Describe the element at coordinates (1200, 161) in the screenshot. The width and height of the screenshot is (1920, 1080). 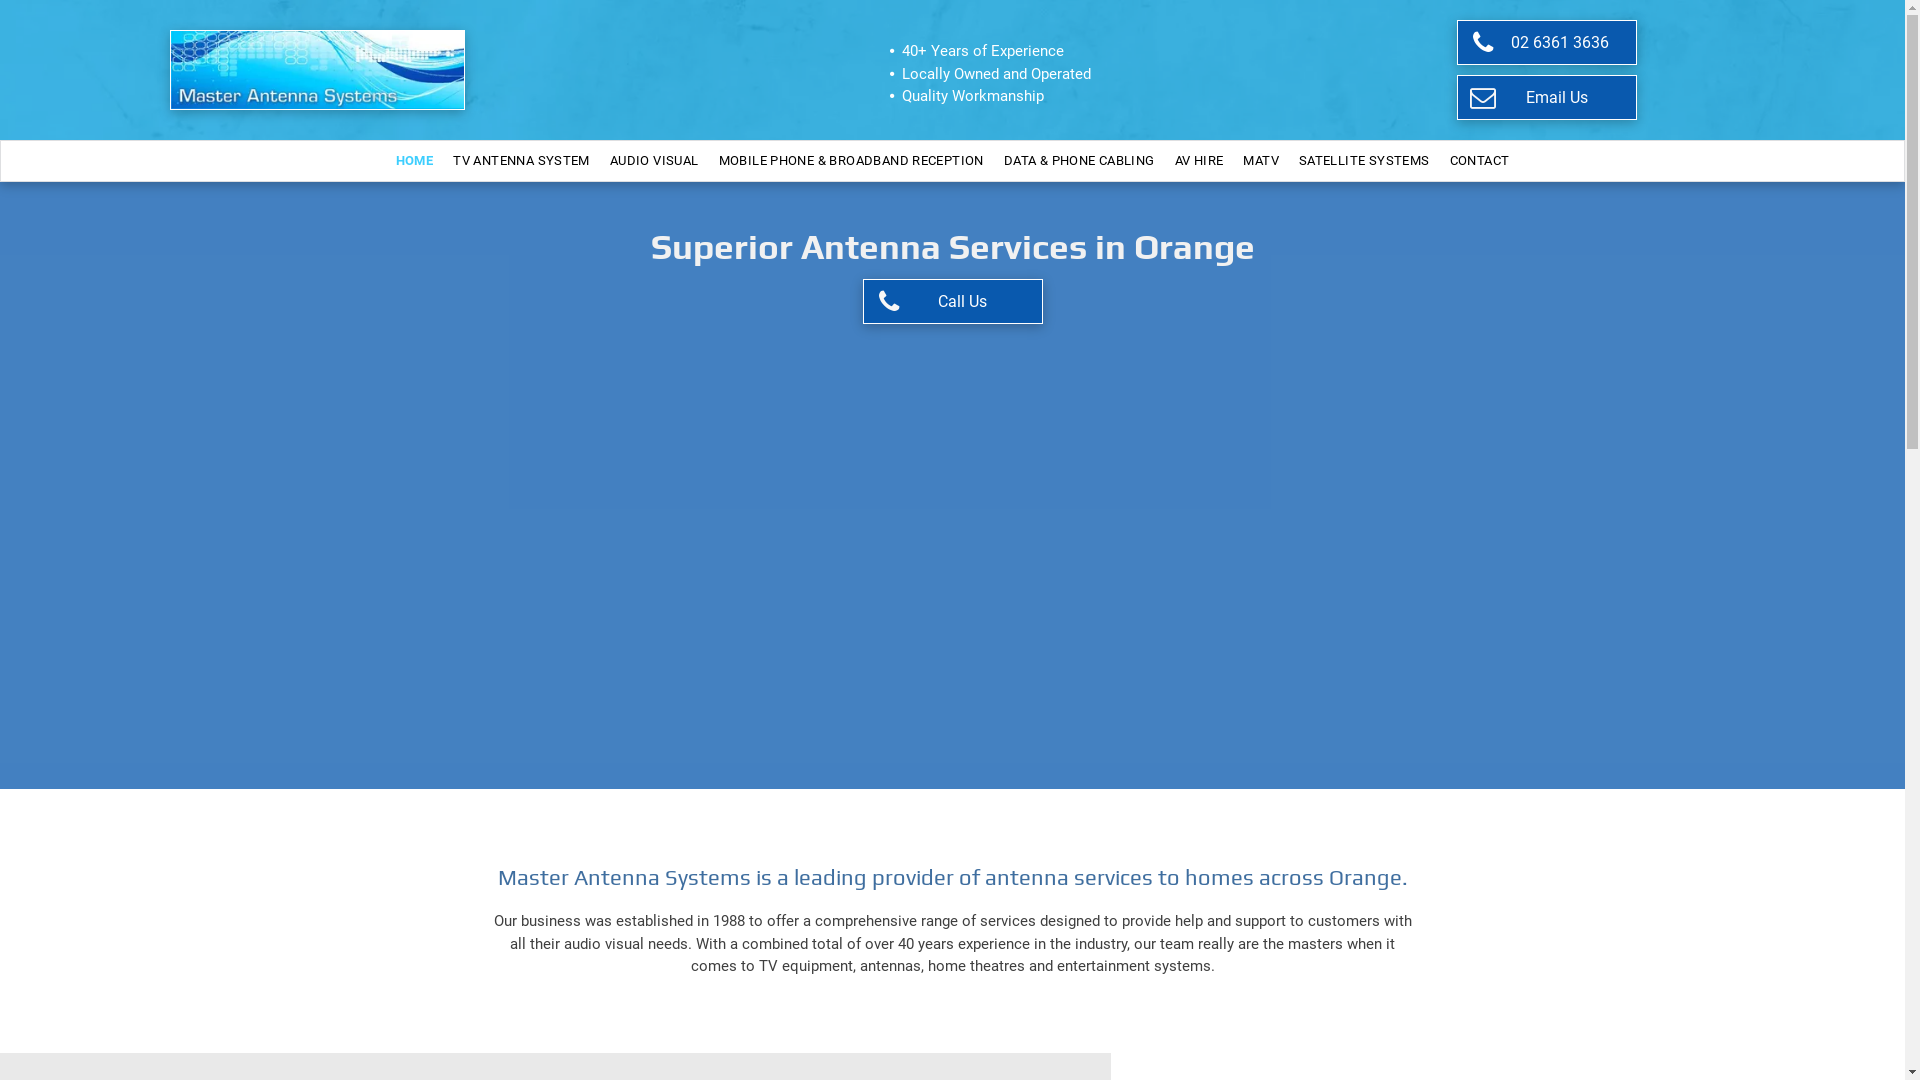
I see `AV HIRE` at that location.